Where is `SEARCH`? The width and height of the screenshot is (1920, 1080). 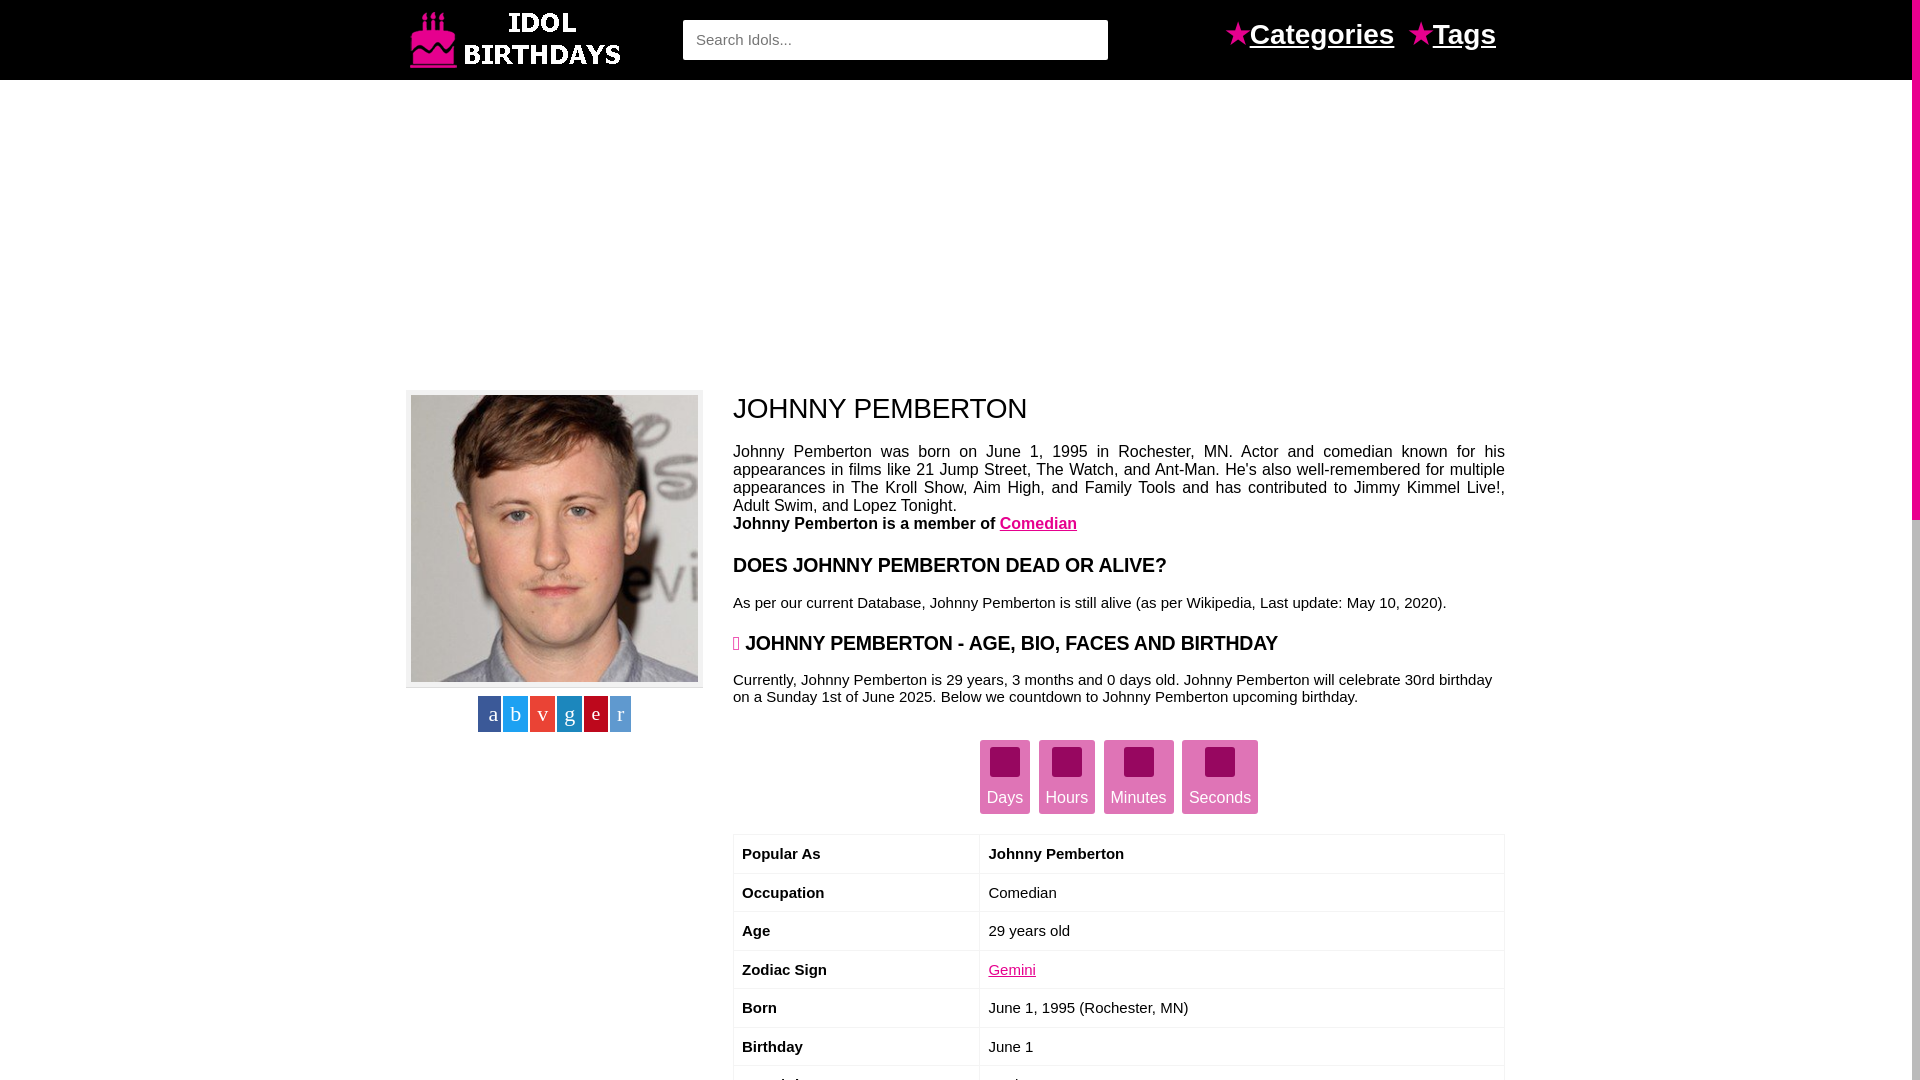
SEARCH is located at coordinates (1082, 40).